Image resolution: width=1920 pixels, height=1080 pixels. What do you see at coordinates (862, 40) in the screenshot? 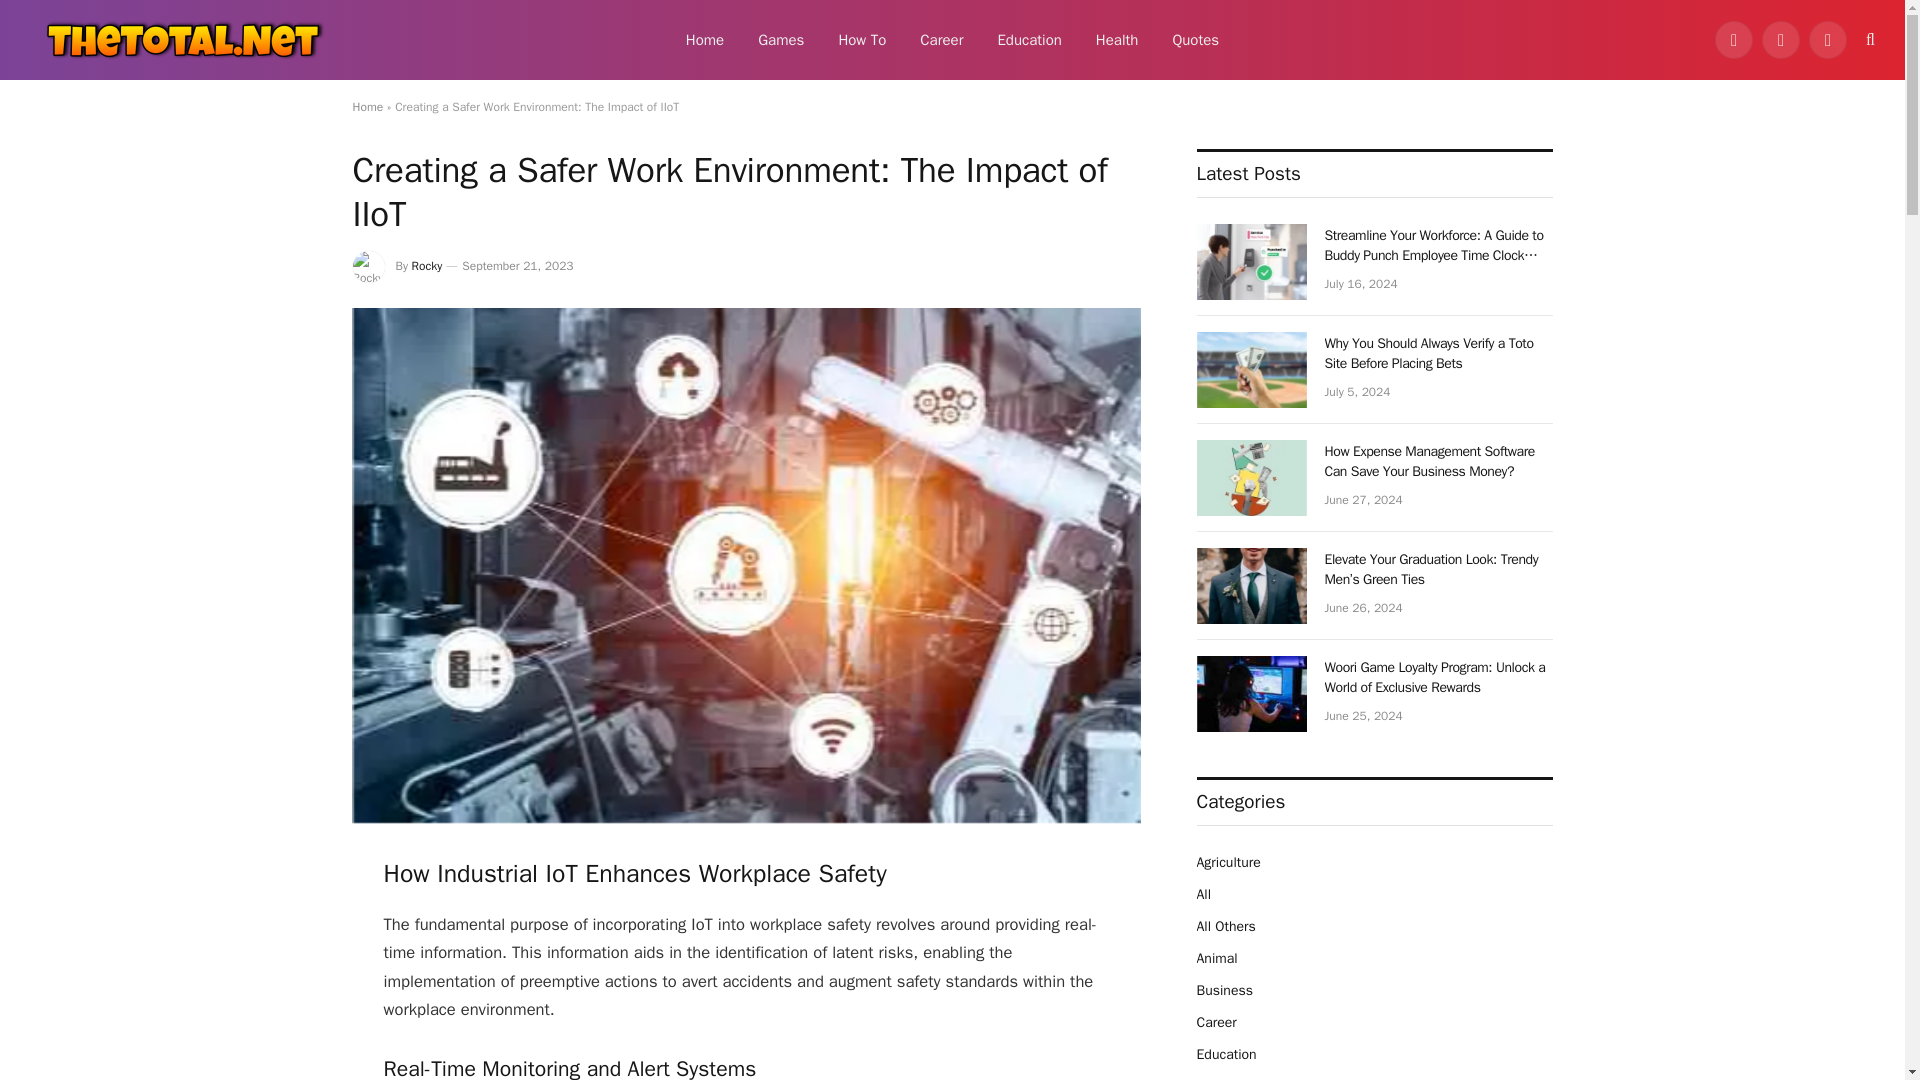
I see `How To` at bounding box center [862, 40].